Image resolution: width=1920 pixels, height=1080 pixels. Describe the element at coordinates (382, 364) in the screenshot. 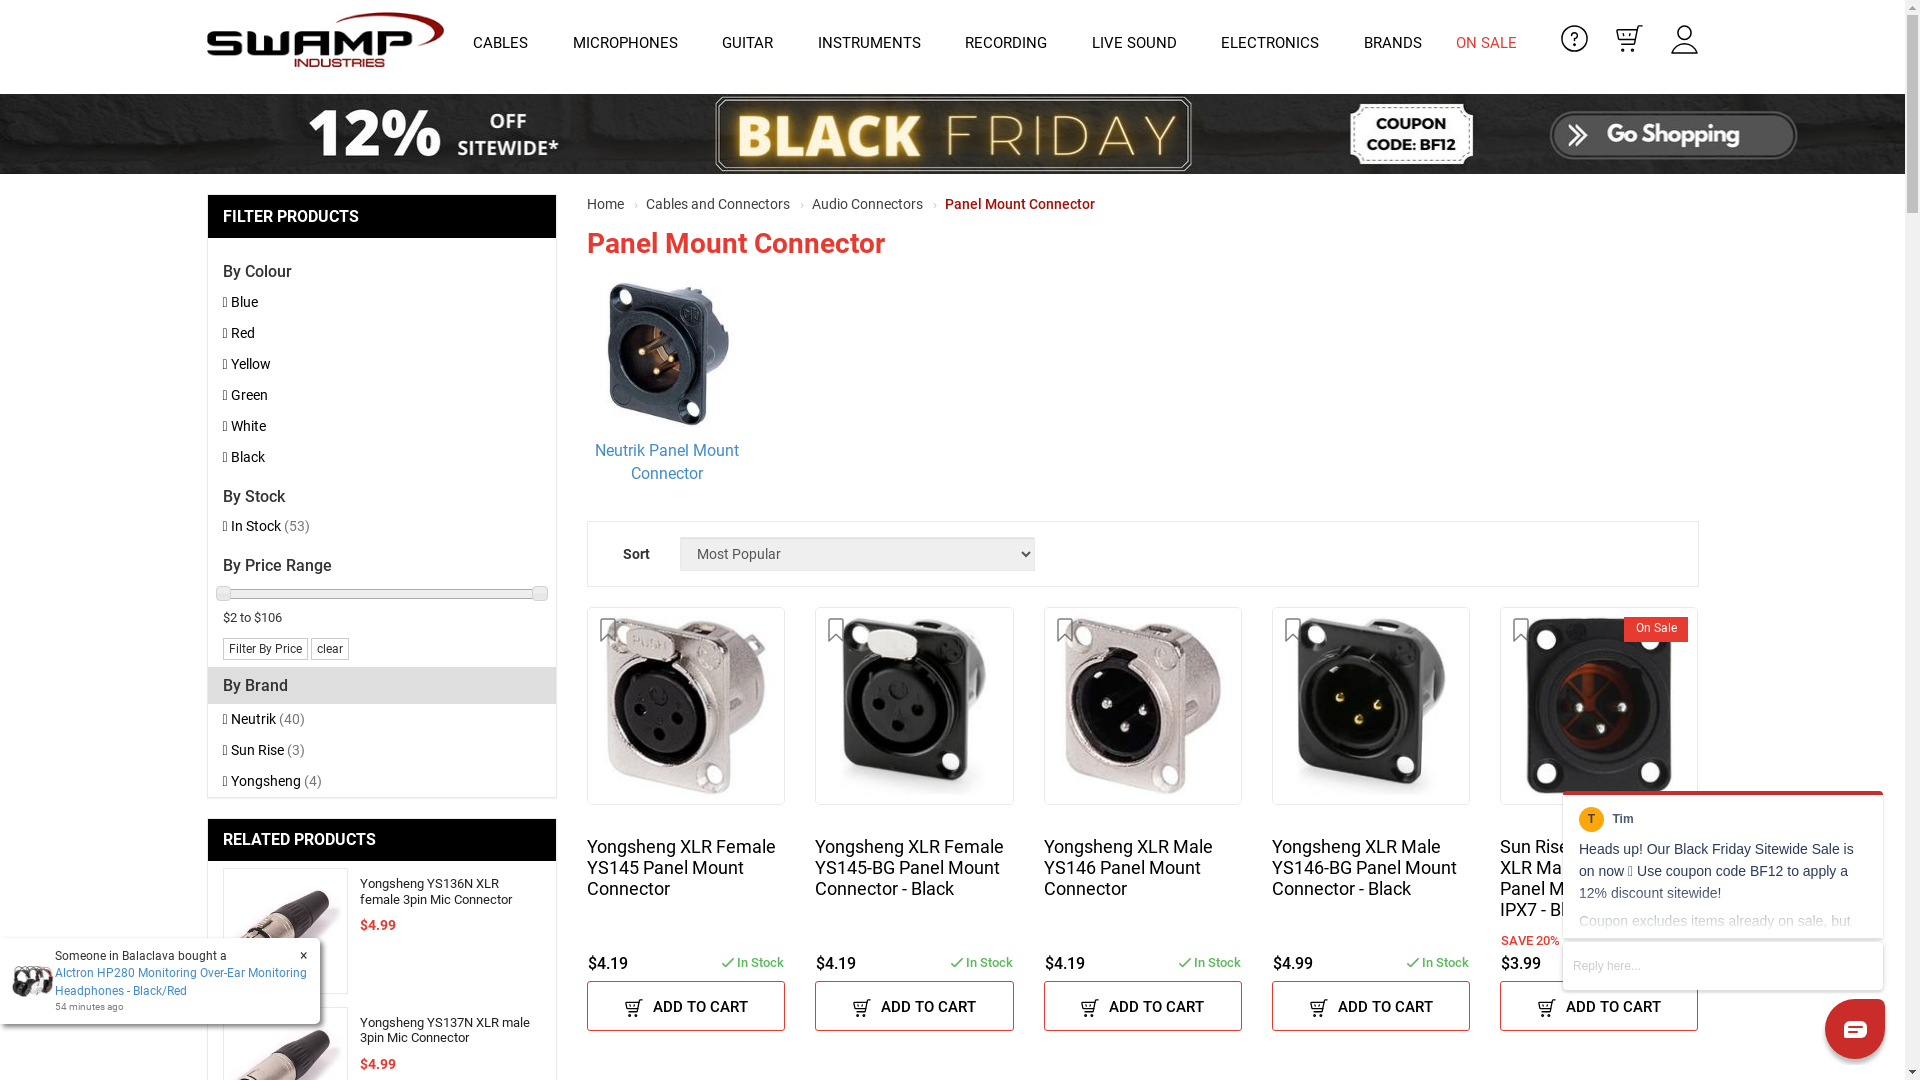

I see `Yellow` at that location.